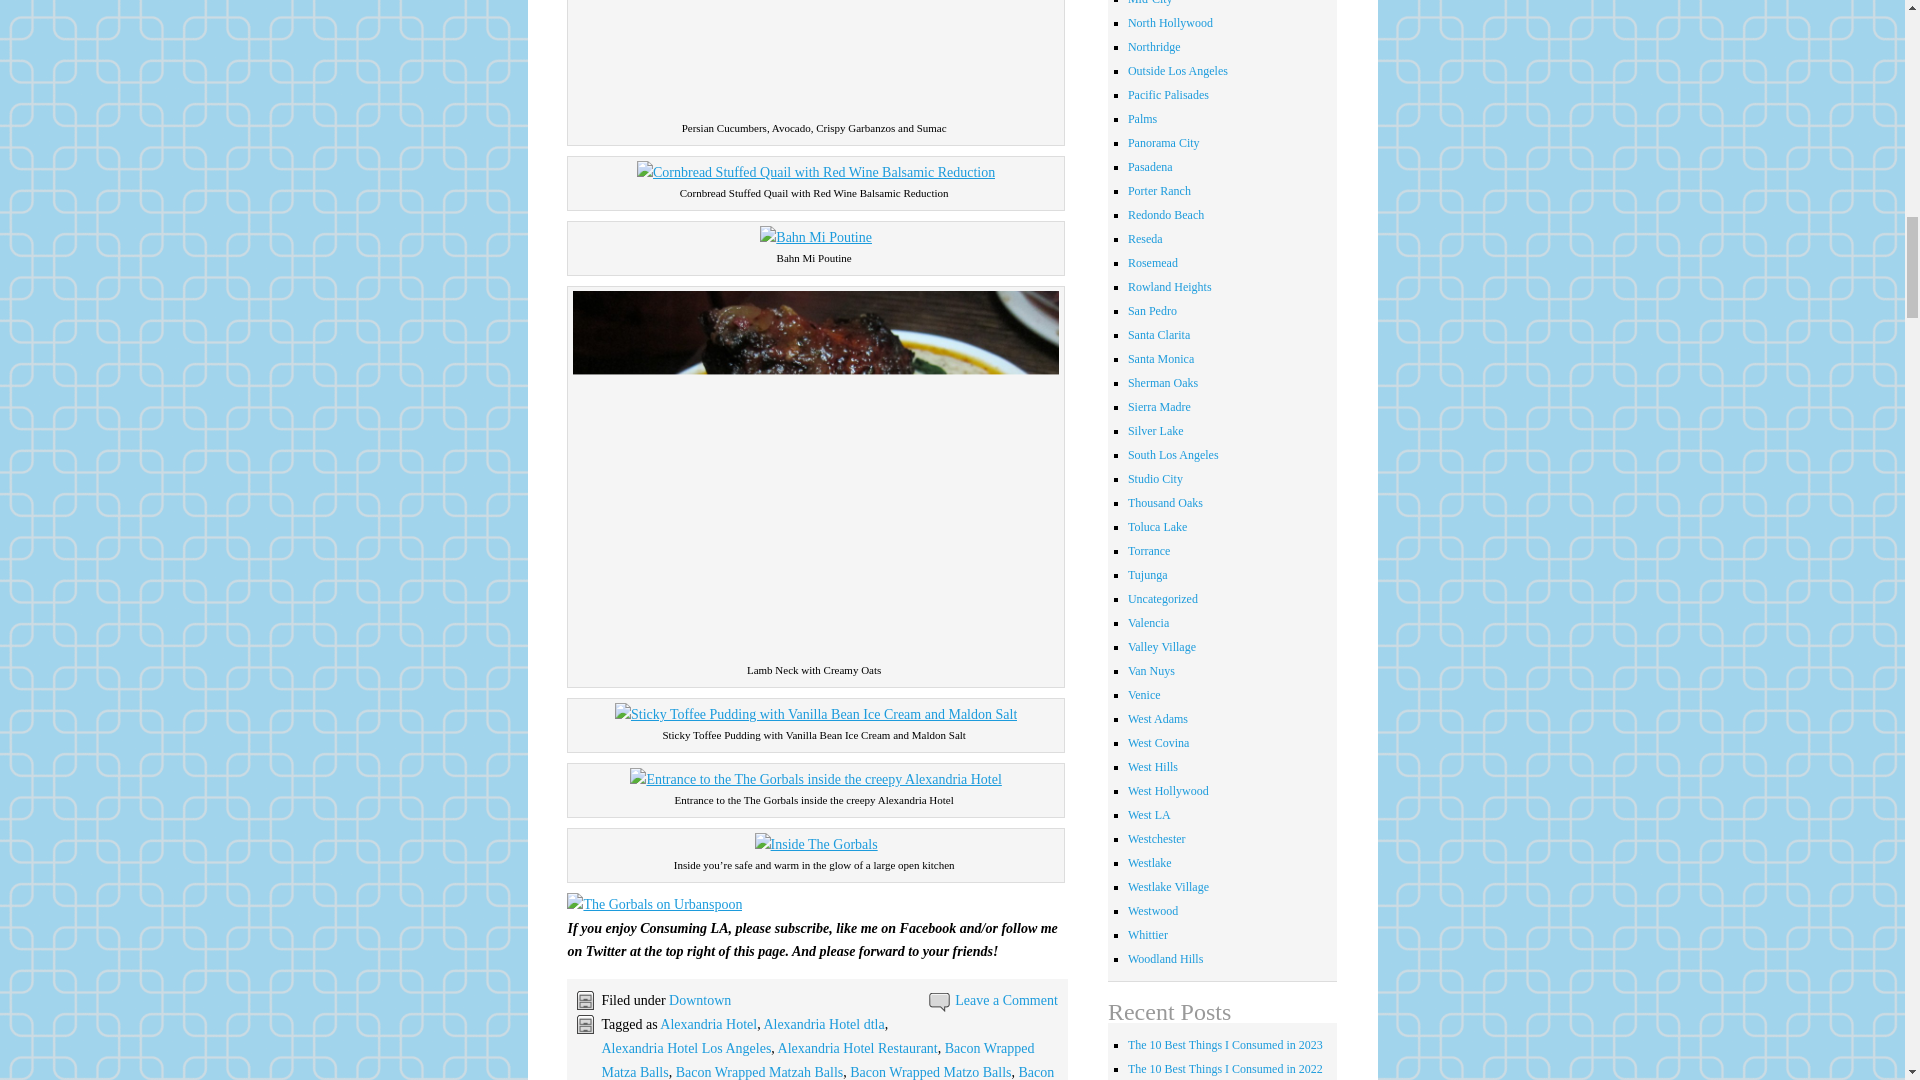 This screenshot has height=1080, width=1920. Describe the element at coordinates (822, 1024) in the screenshot. I see `Alexandria Hotel dtla` at that location.